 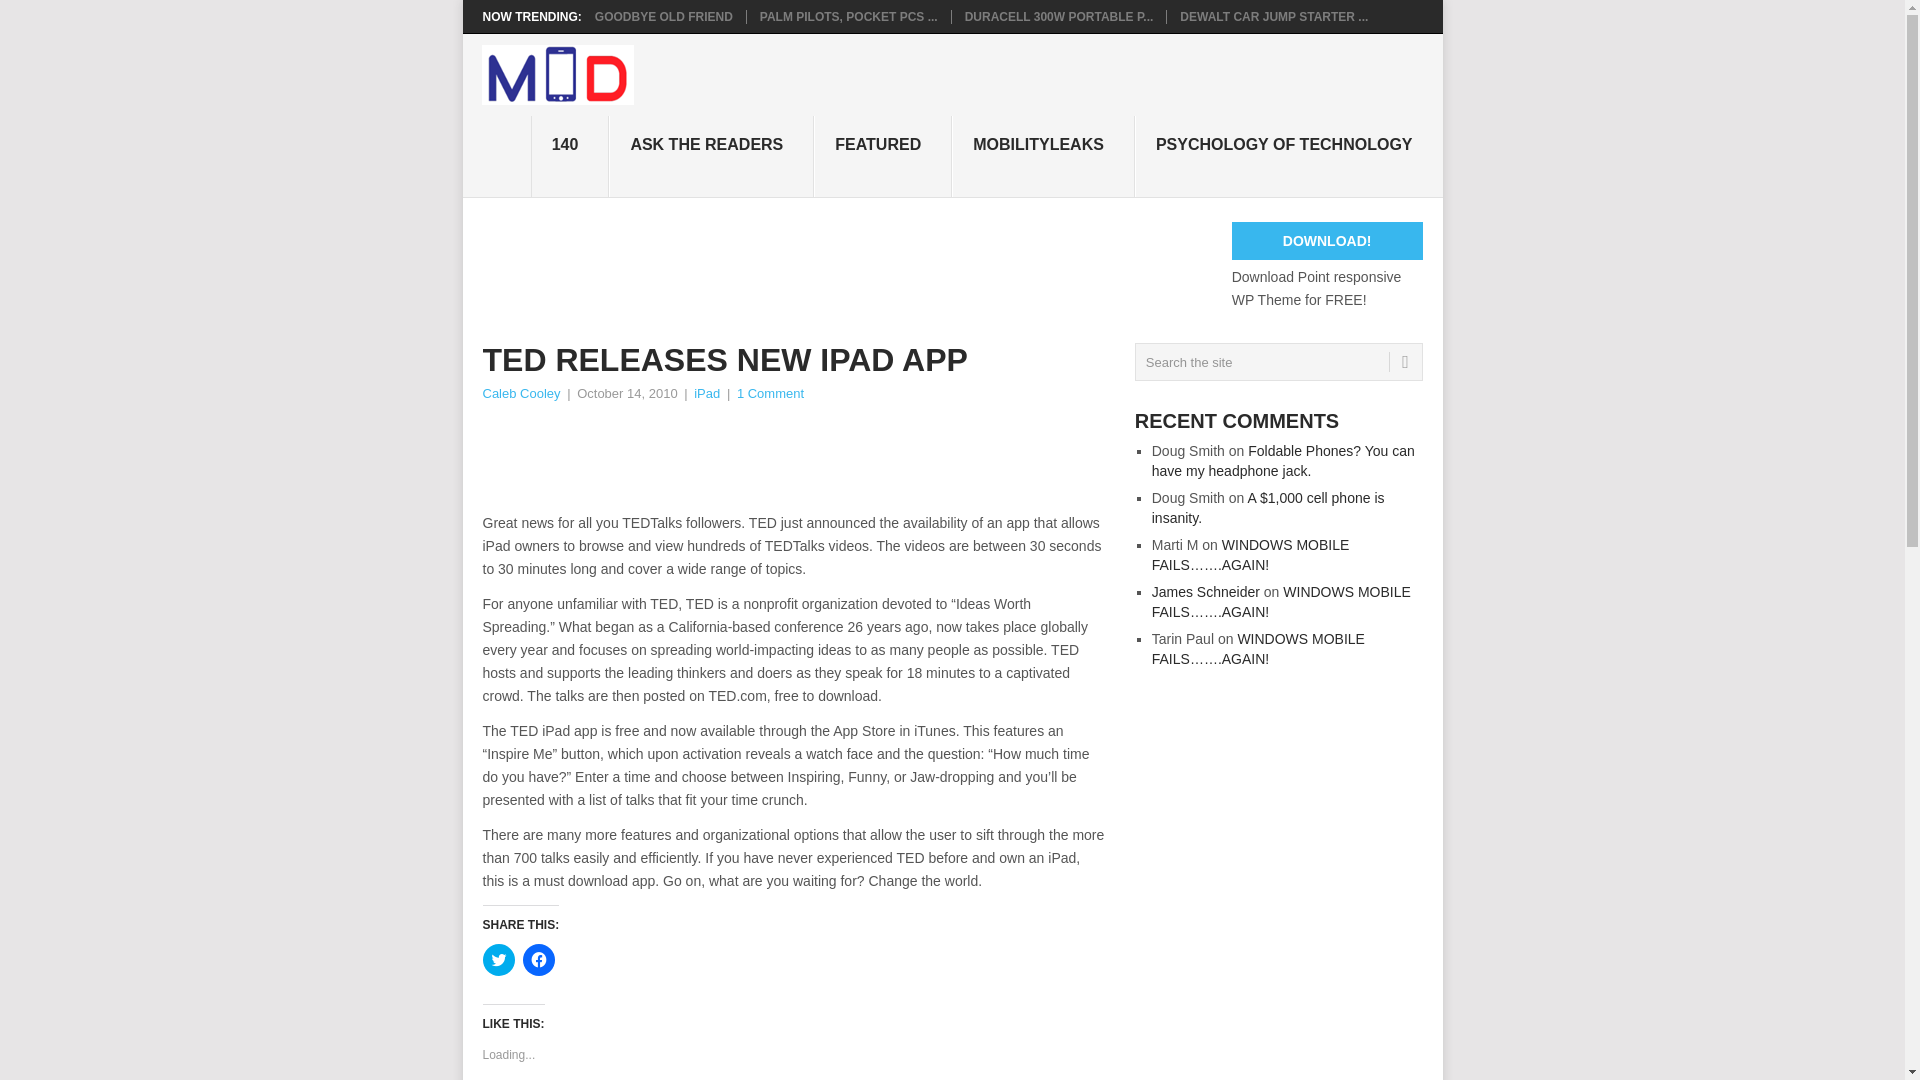 I want to click on iPad, so click(x=706, y=392).